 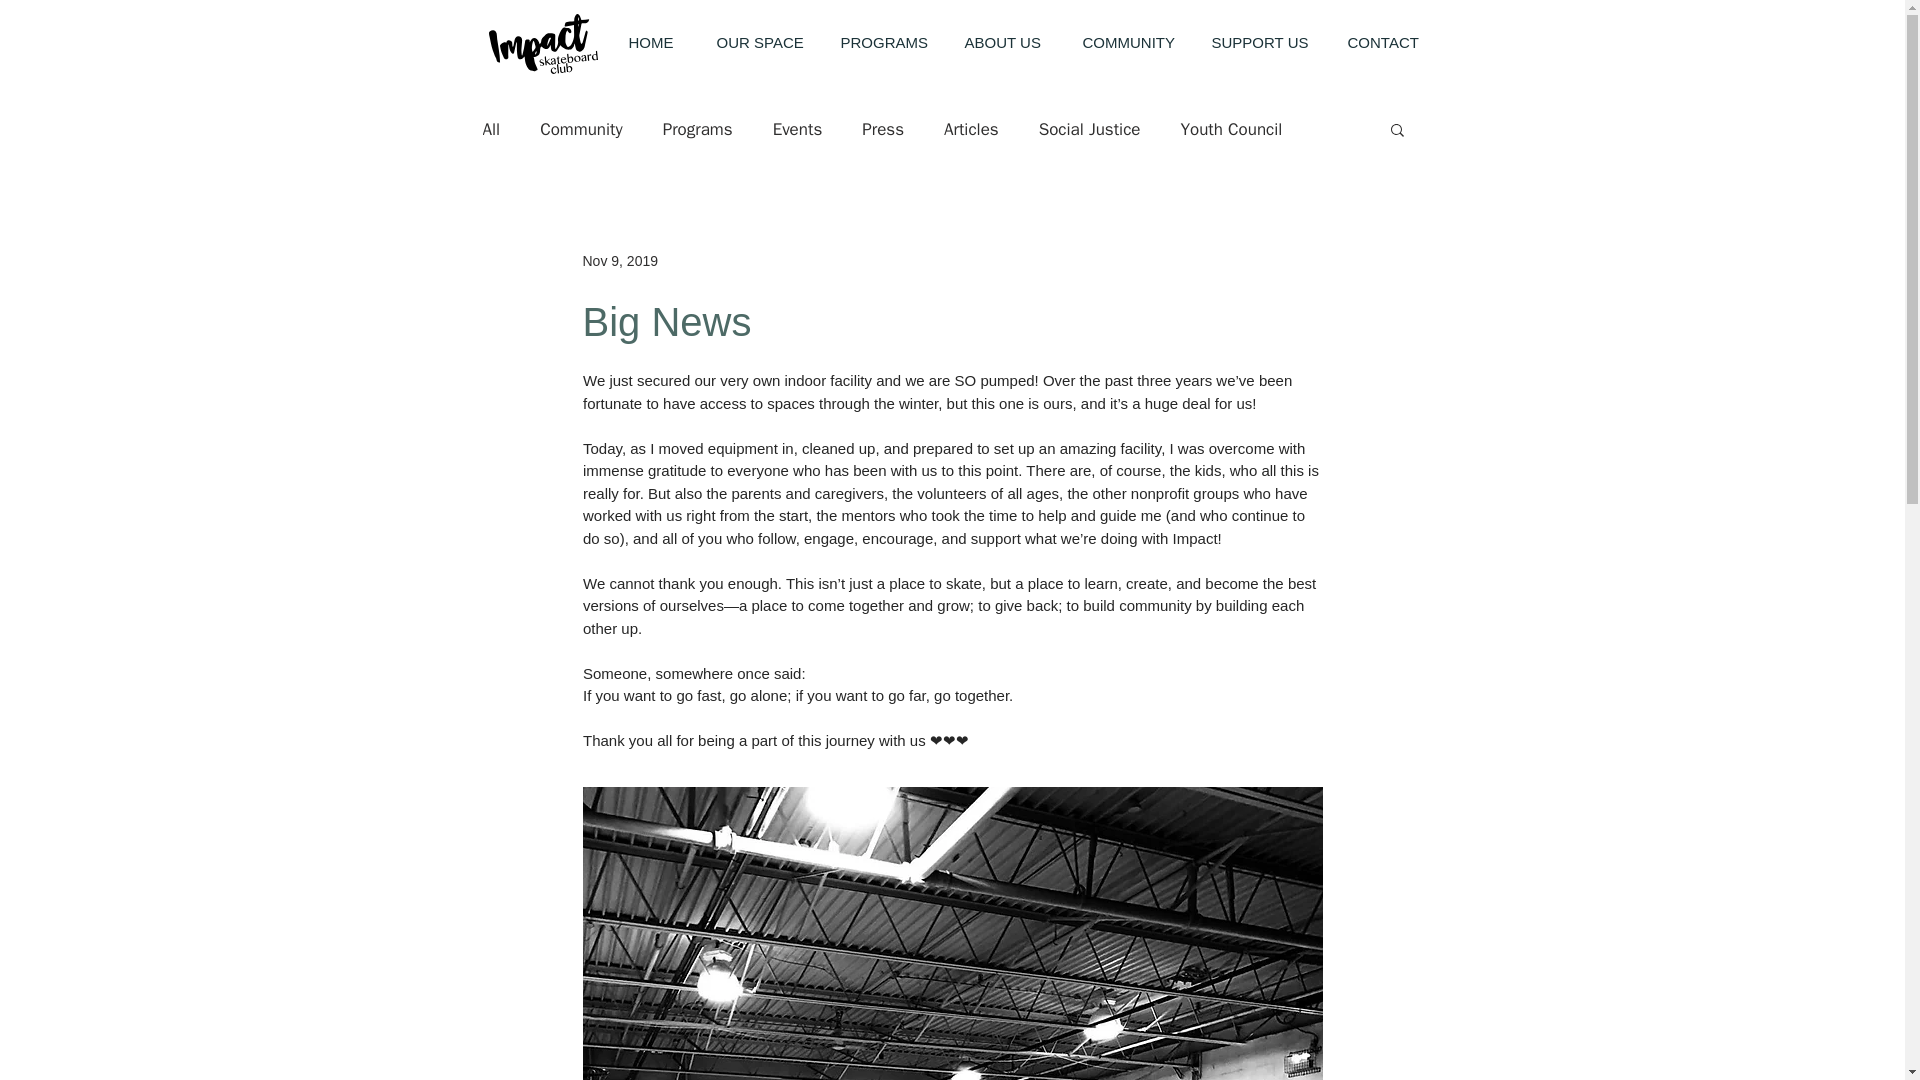 What do you see at coordinates (766, 43) in the screenshot?
I see `OUR SPACE` at bounding box center [766, 43].